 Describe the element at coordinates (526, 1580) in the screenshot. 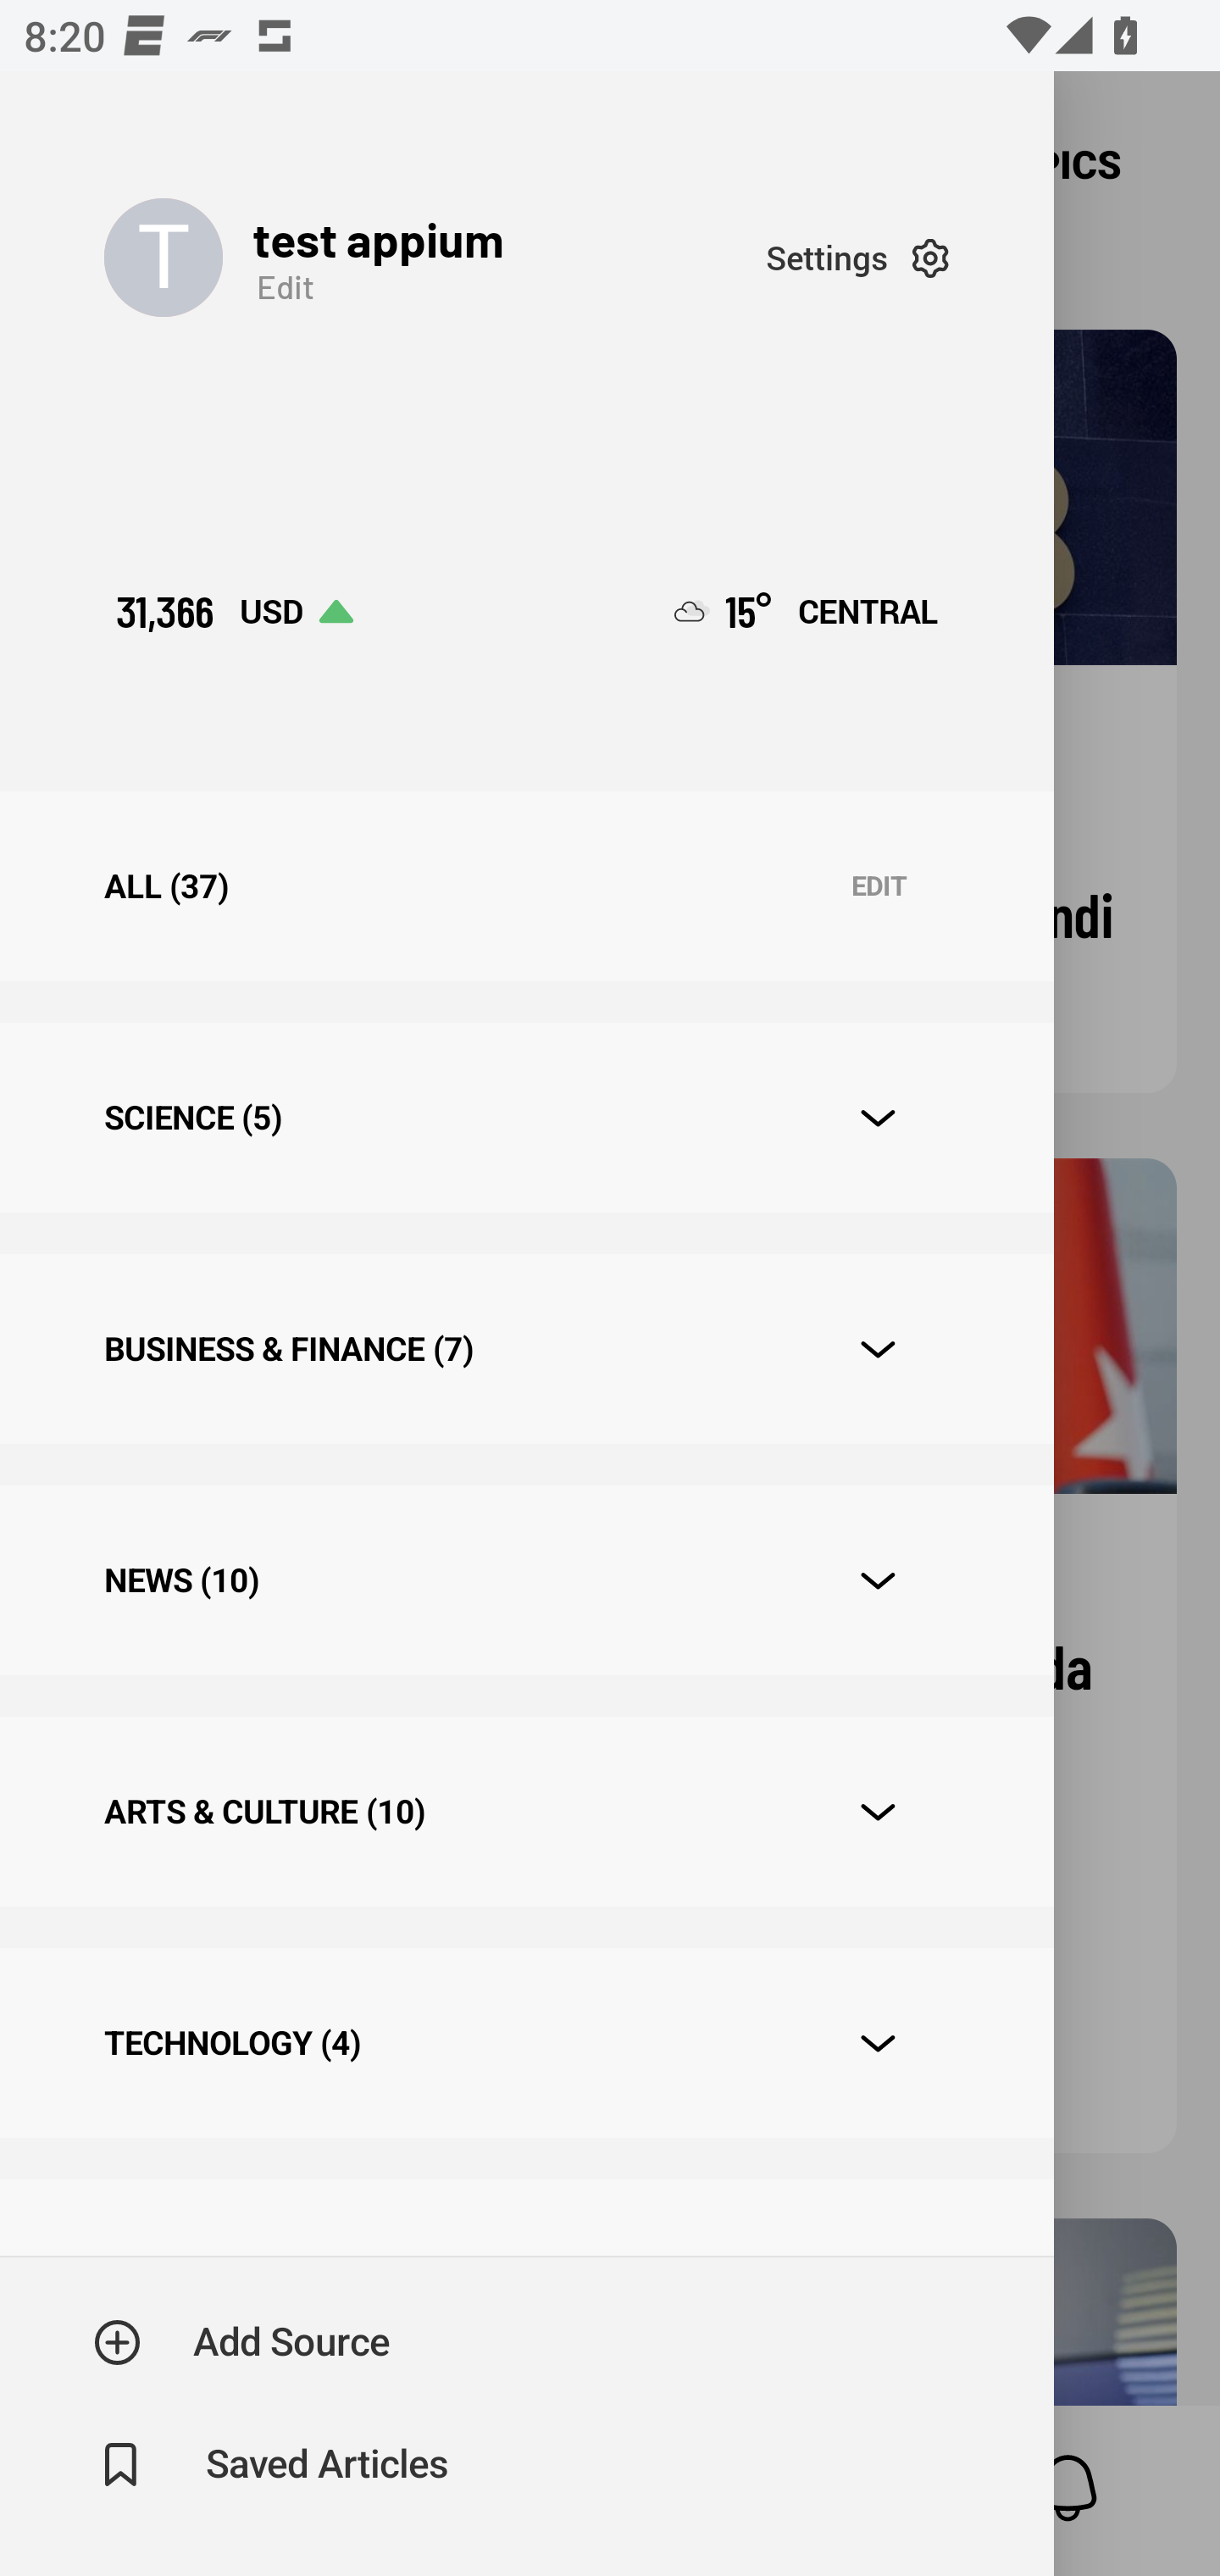

I see `NEWS  (10) Expand Button` at that location.